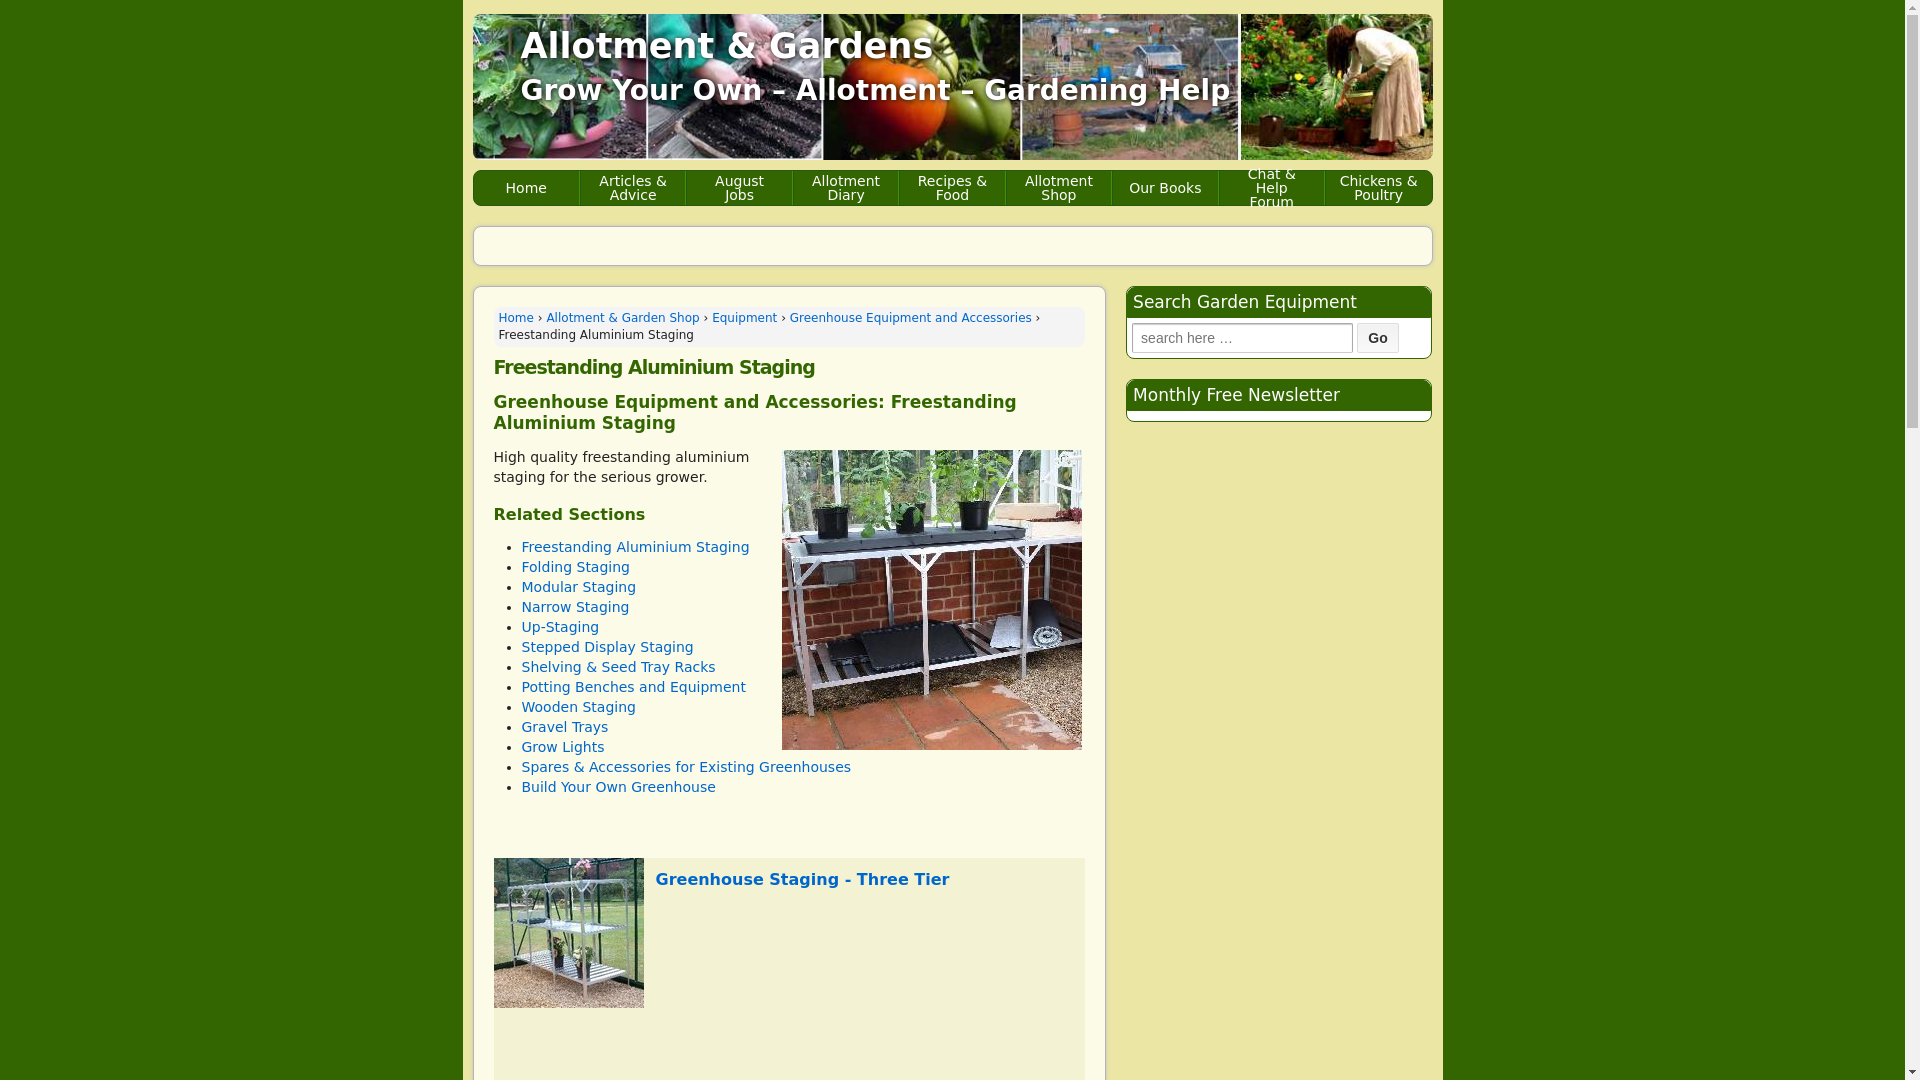 The image size is (1920, 1080). Describe the element at coordinates (563, 746) in the screenshot. I see `Grow Lights` at that location.